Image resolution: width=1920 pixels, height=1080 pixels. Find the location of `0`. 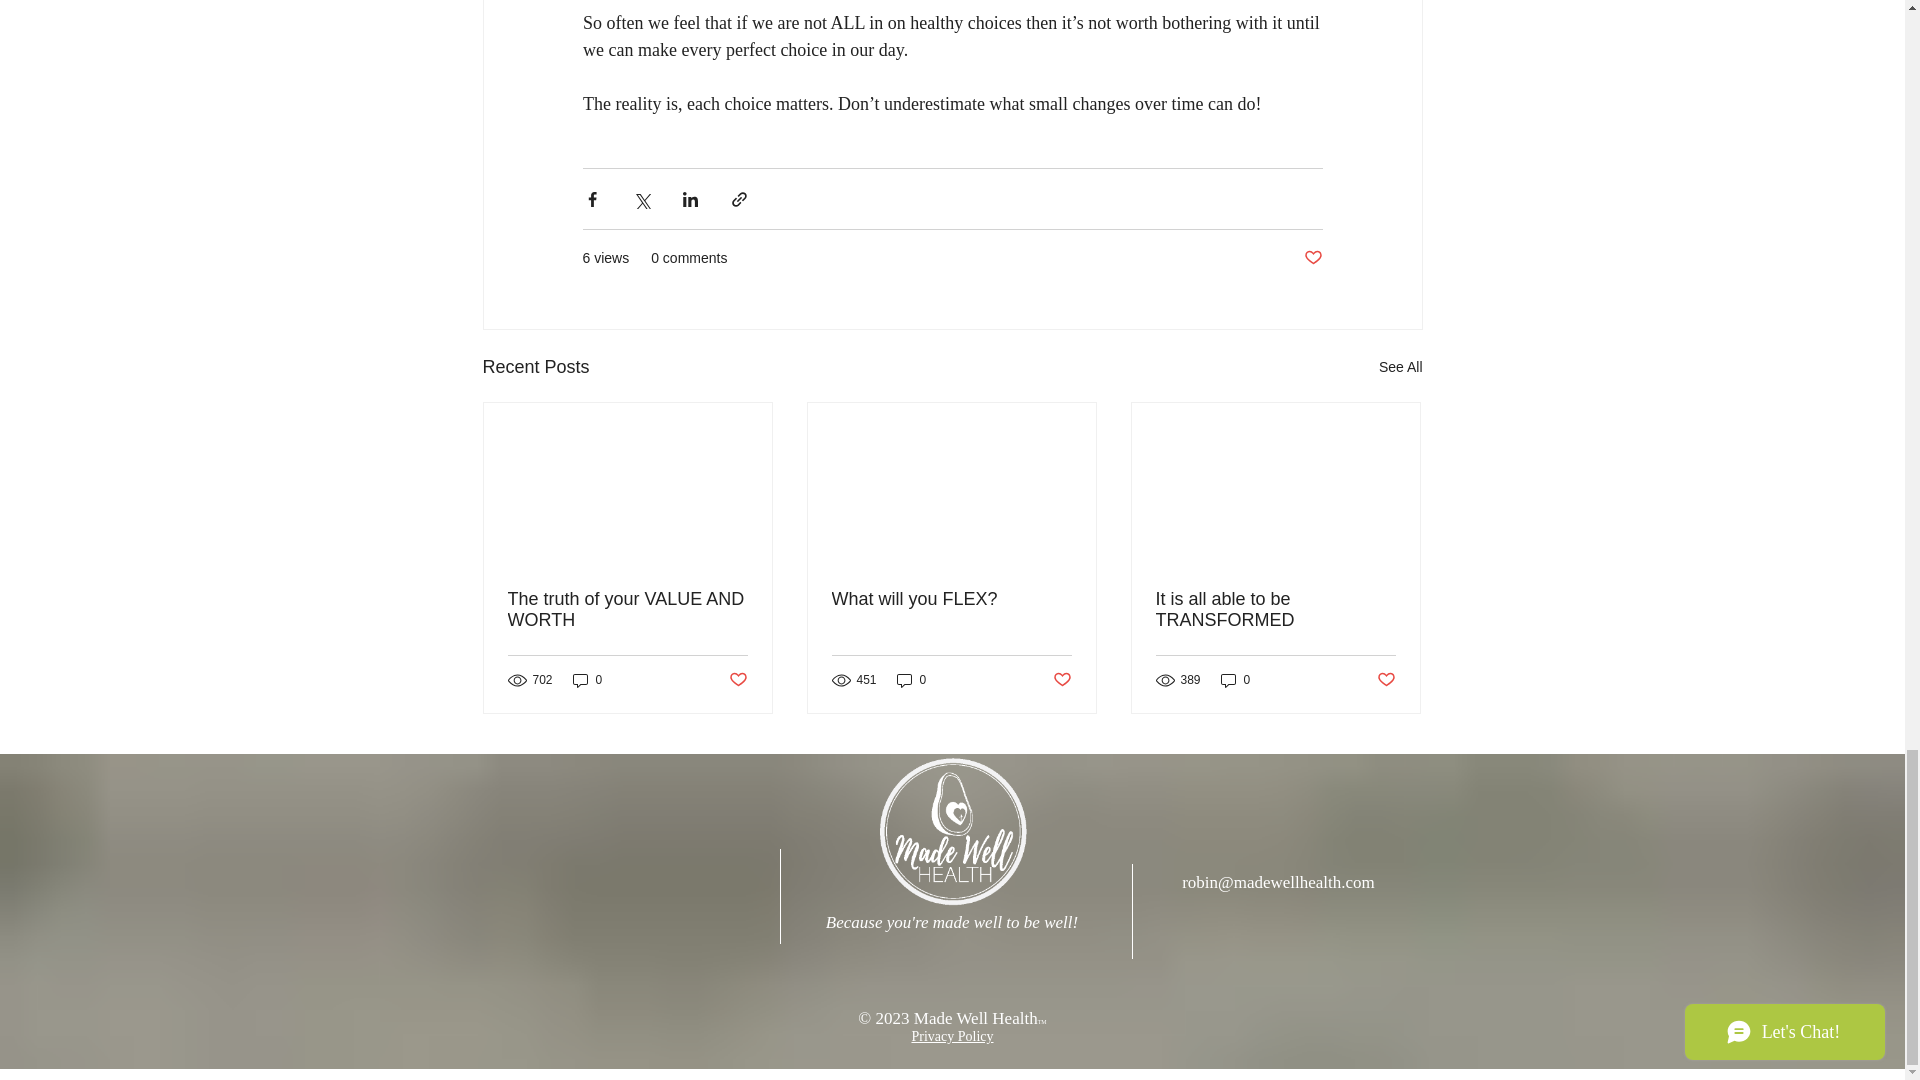

0 is located at coordinates (912, 680).